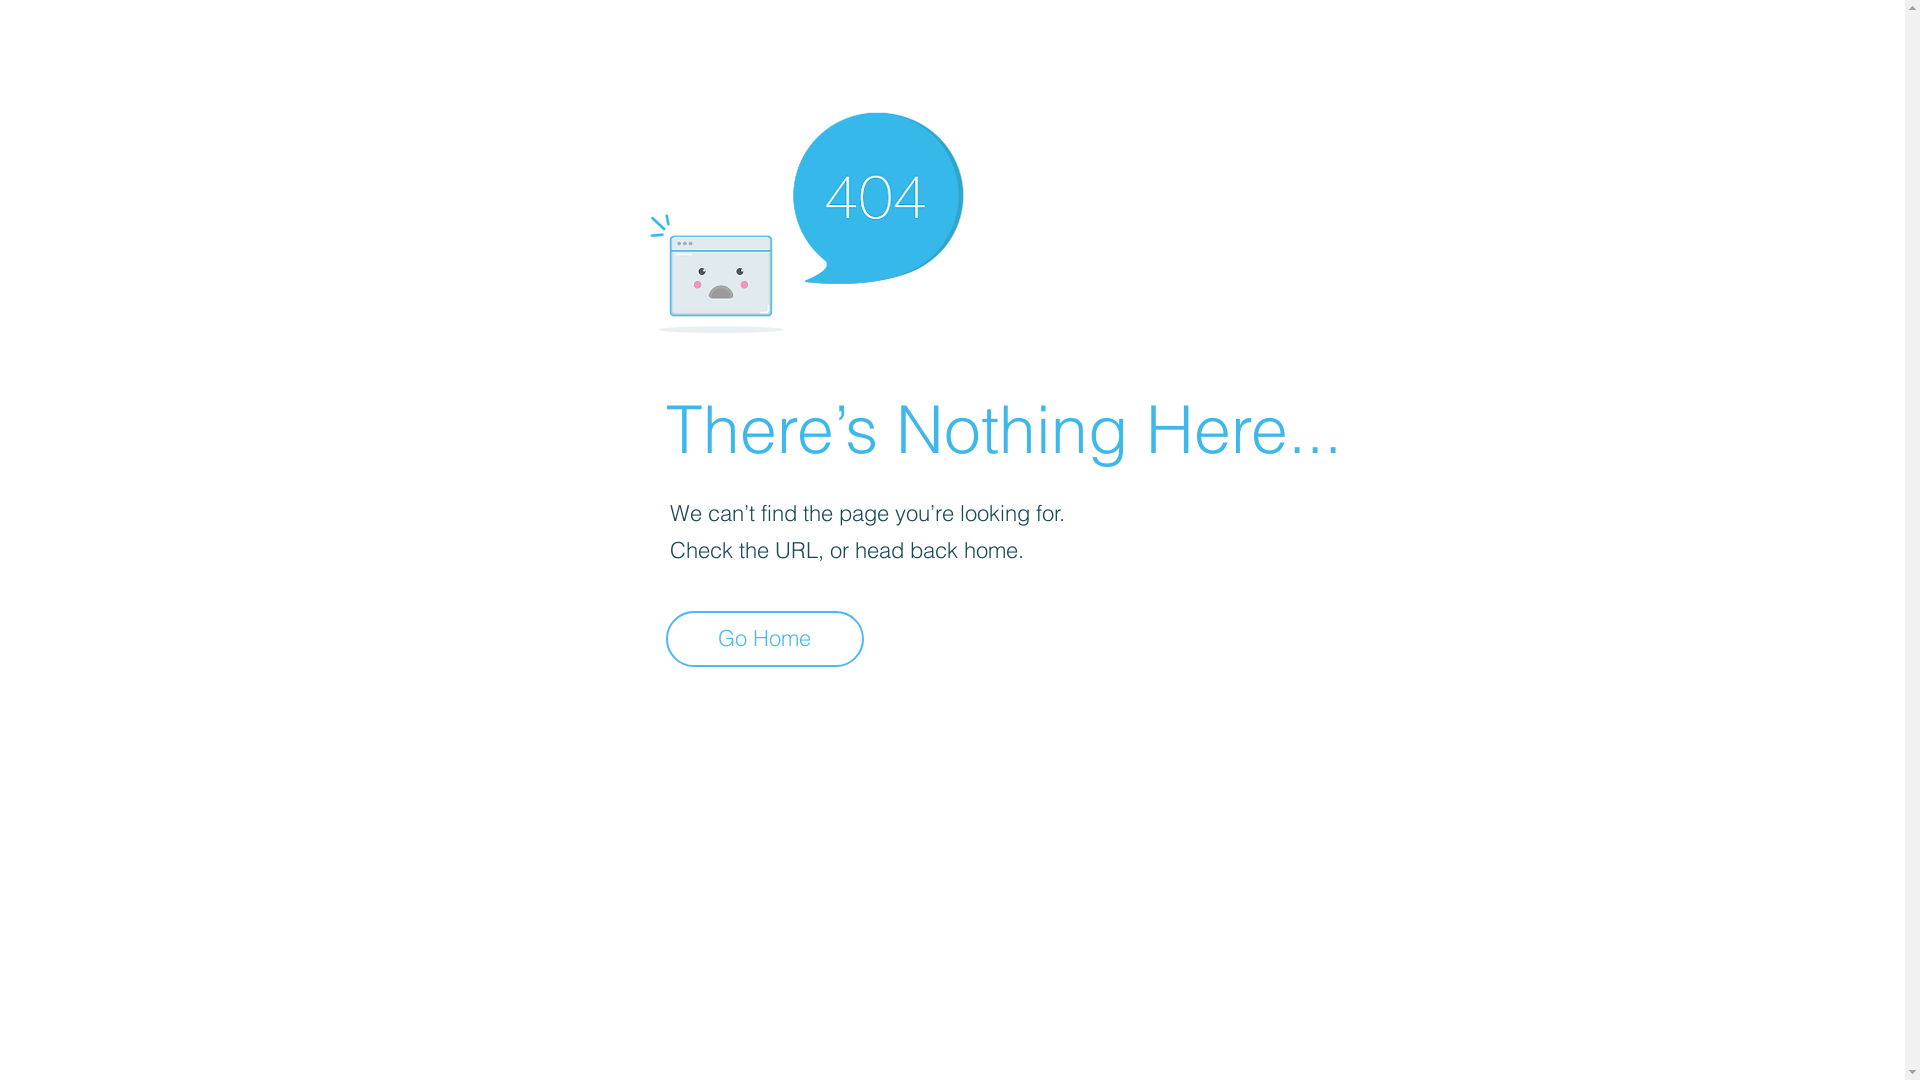 Image resolution: width=1920 pixels, height=1080 pixels. I want to click on 404-icon_2.png, so click(806, 218).